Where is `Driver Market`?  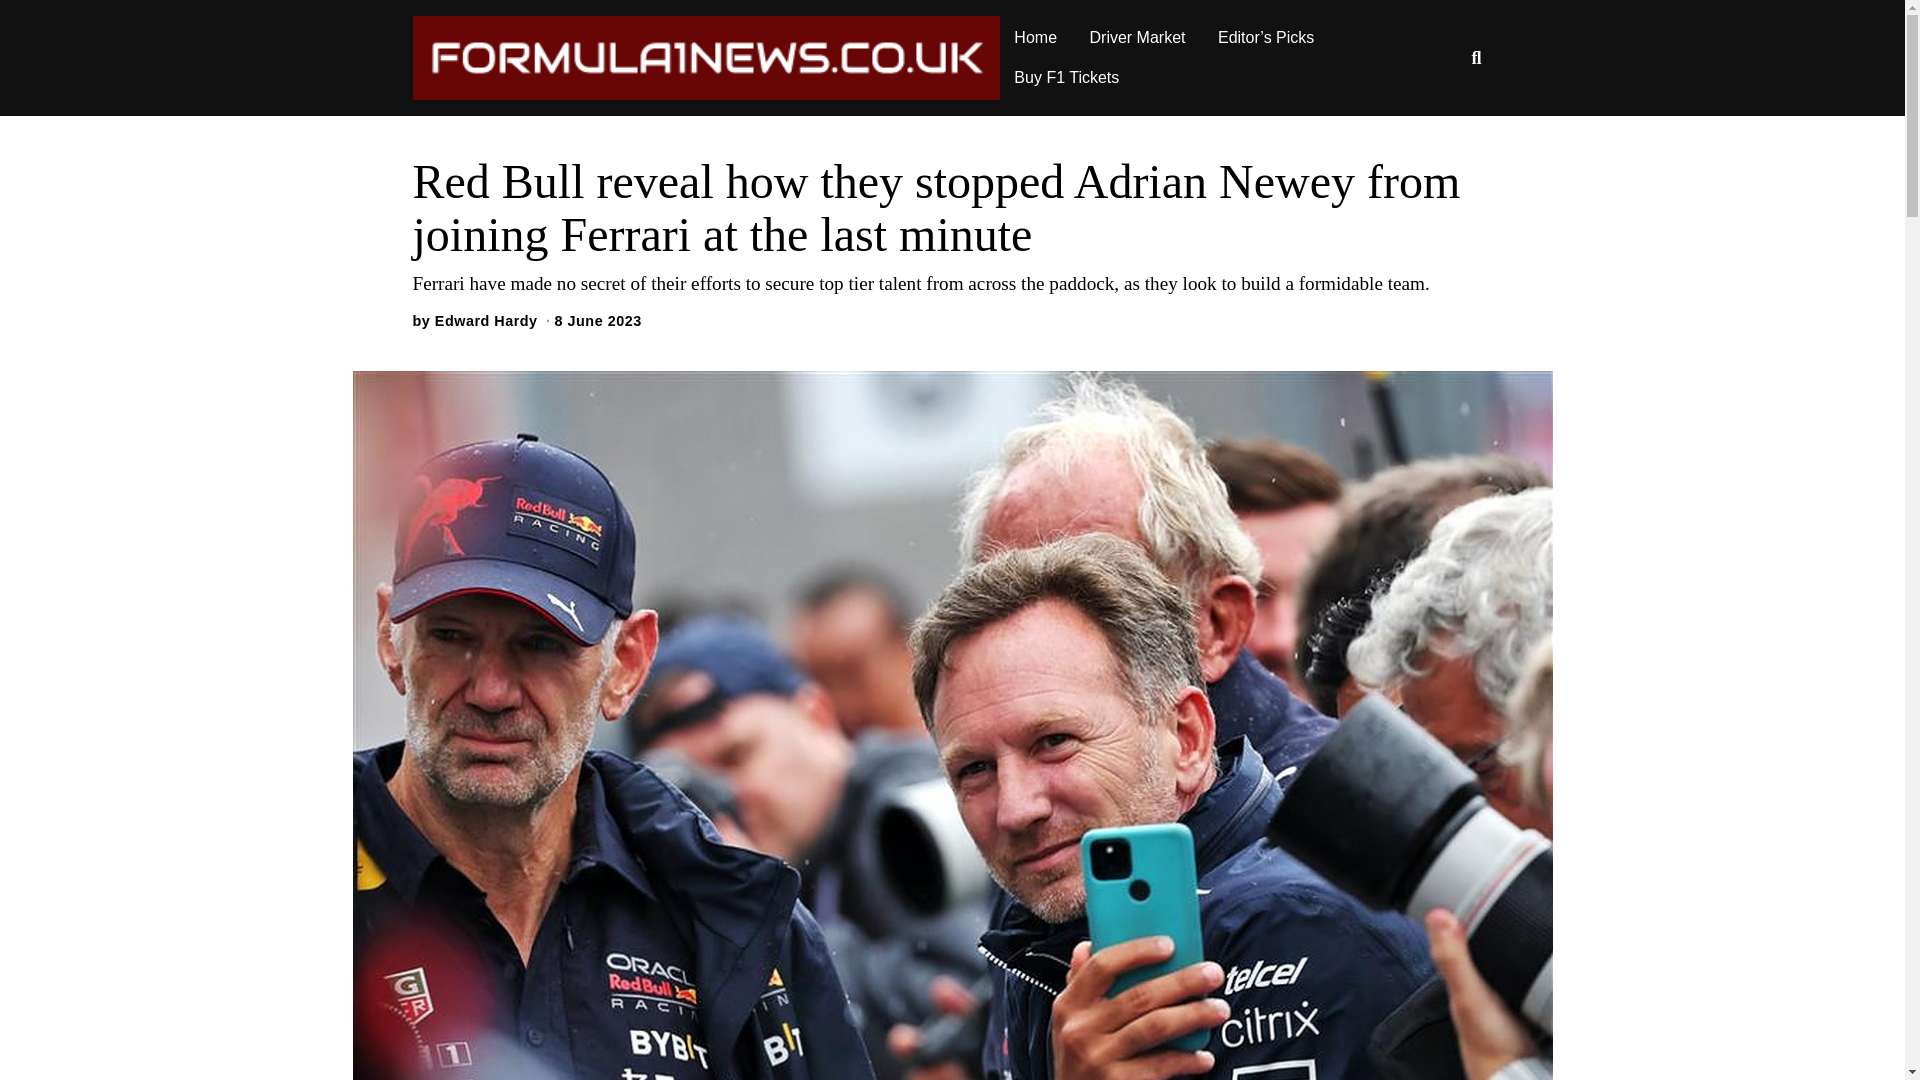
Driver Market is located at coordinates (1138, 38).